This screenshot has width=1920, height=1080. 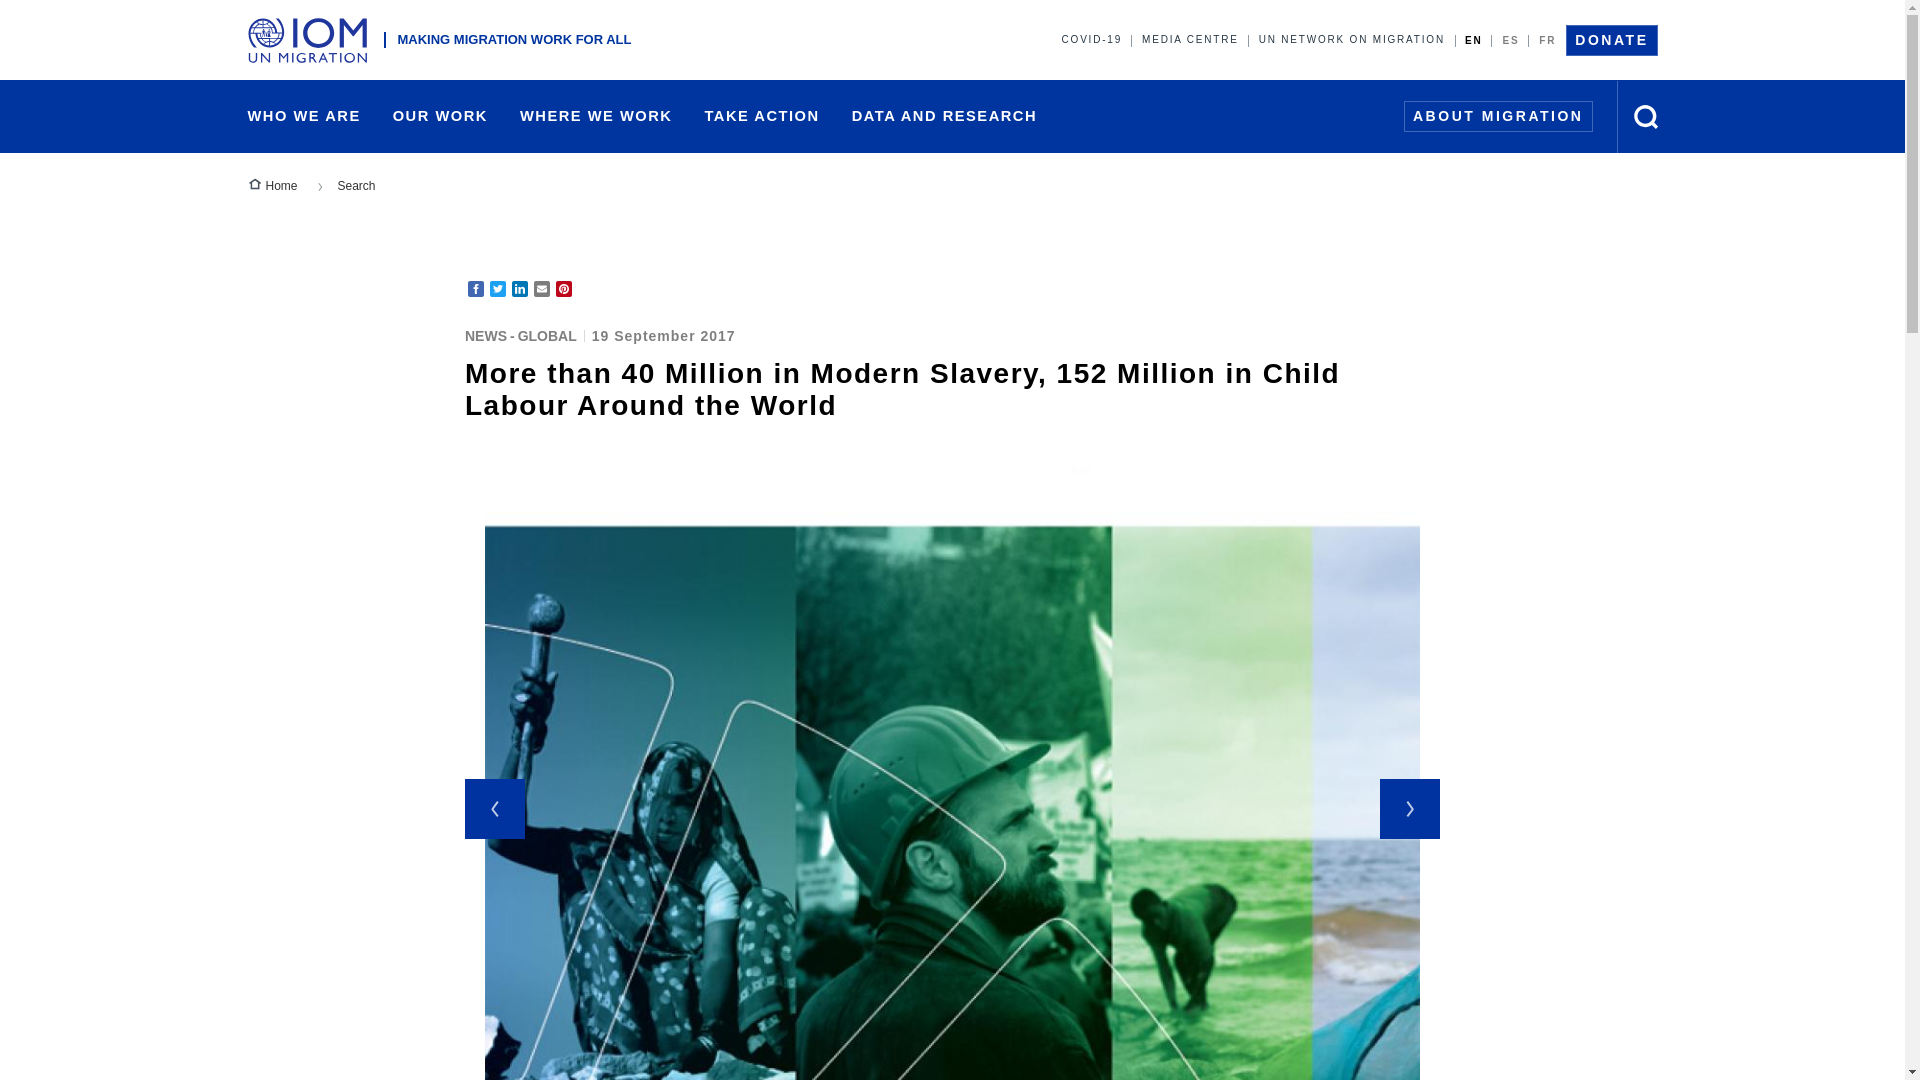 I want to click on ES, so click(x=1510, y=40).